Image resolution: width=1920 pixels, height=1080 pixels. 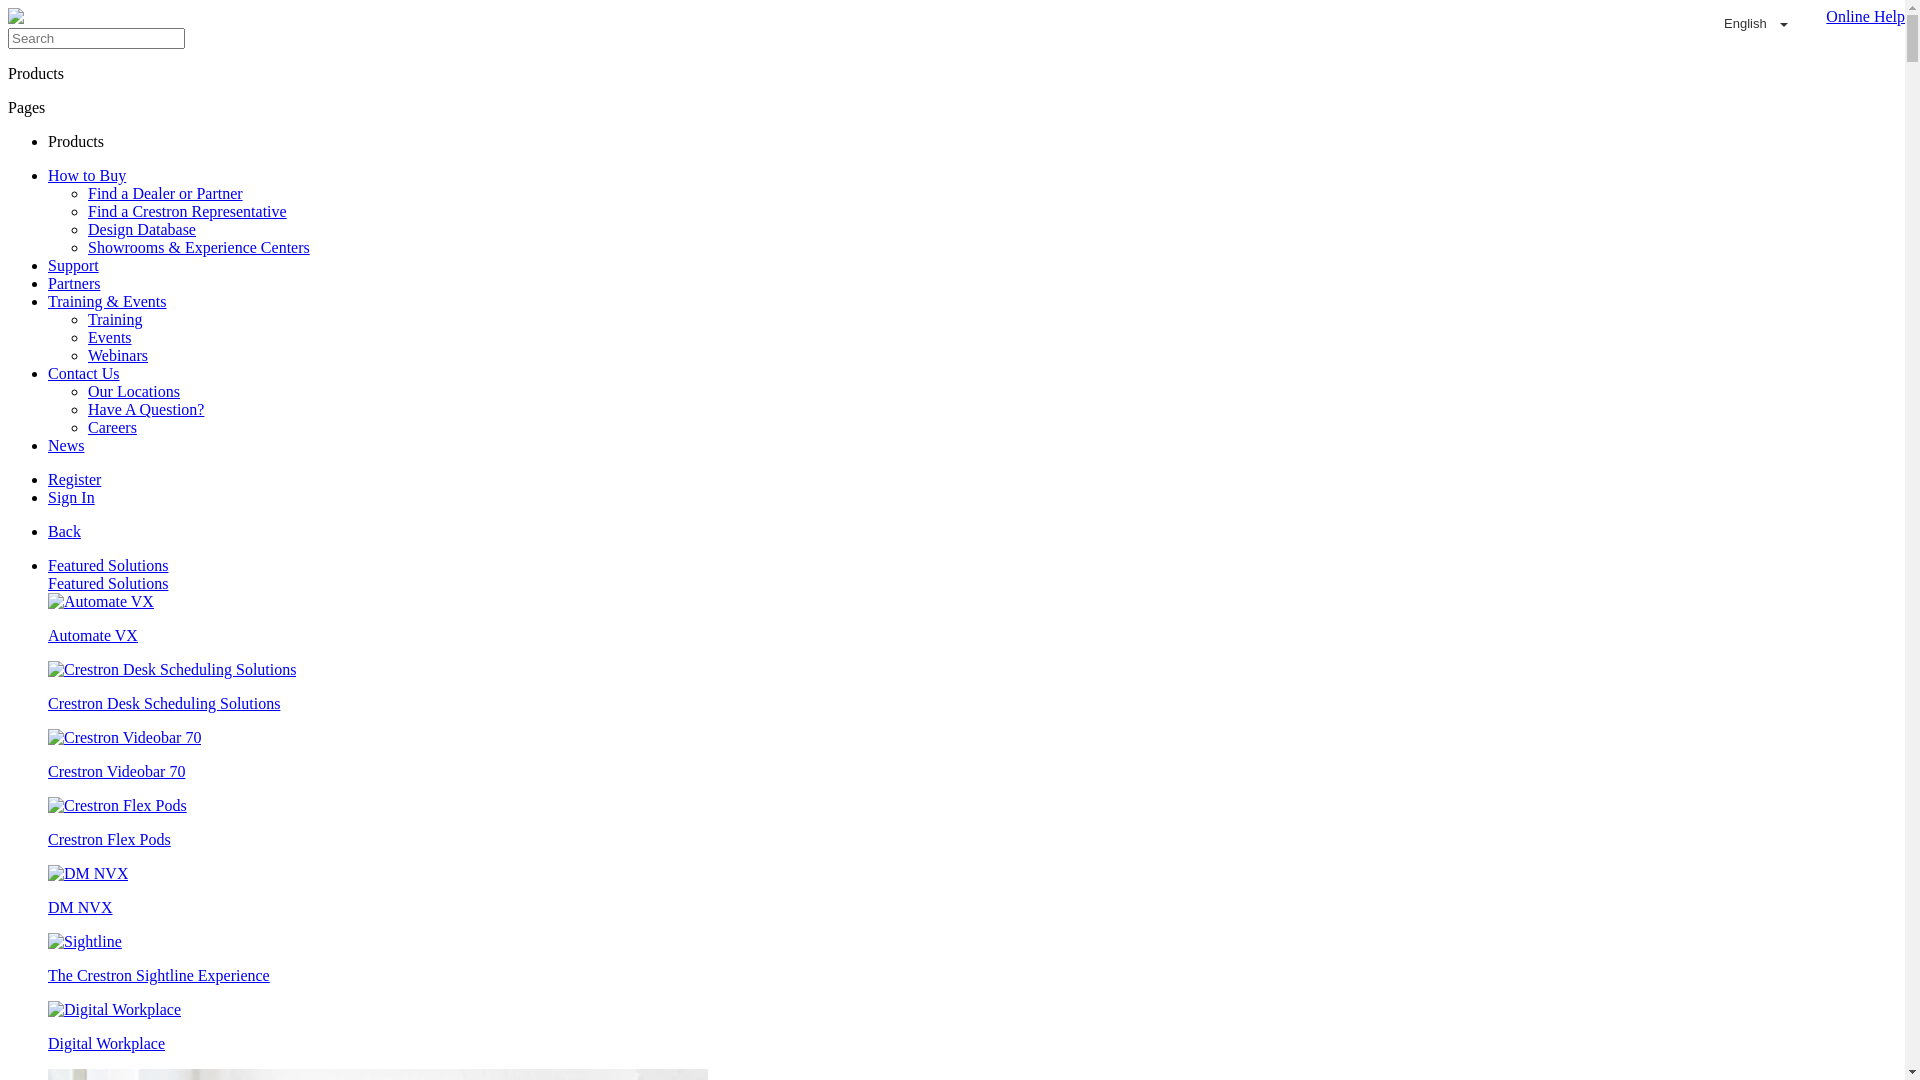 I want to click on Featured Solutions, so click(x=108, y=584).